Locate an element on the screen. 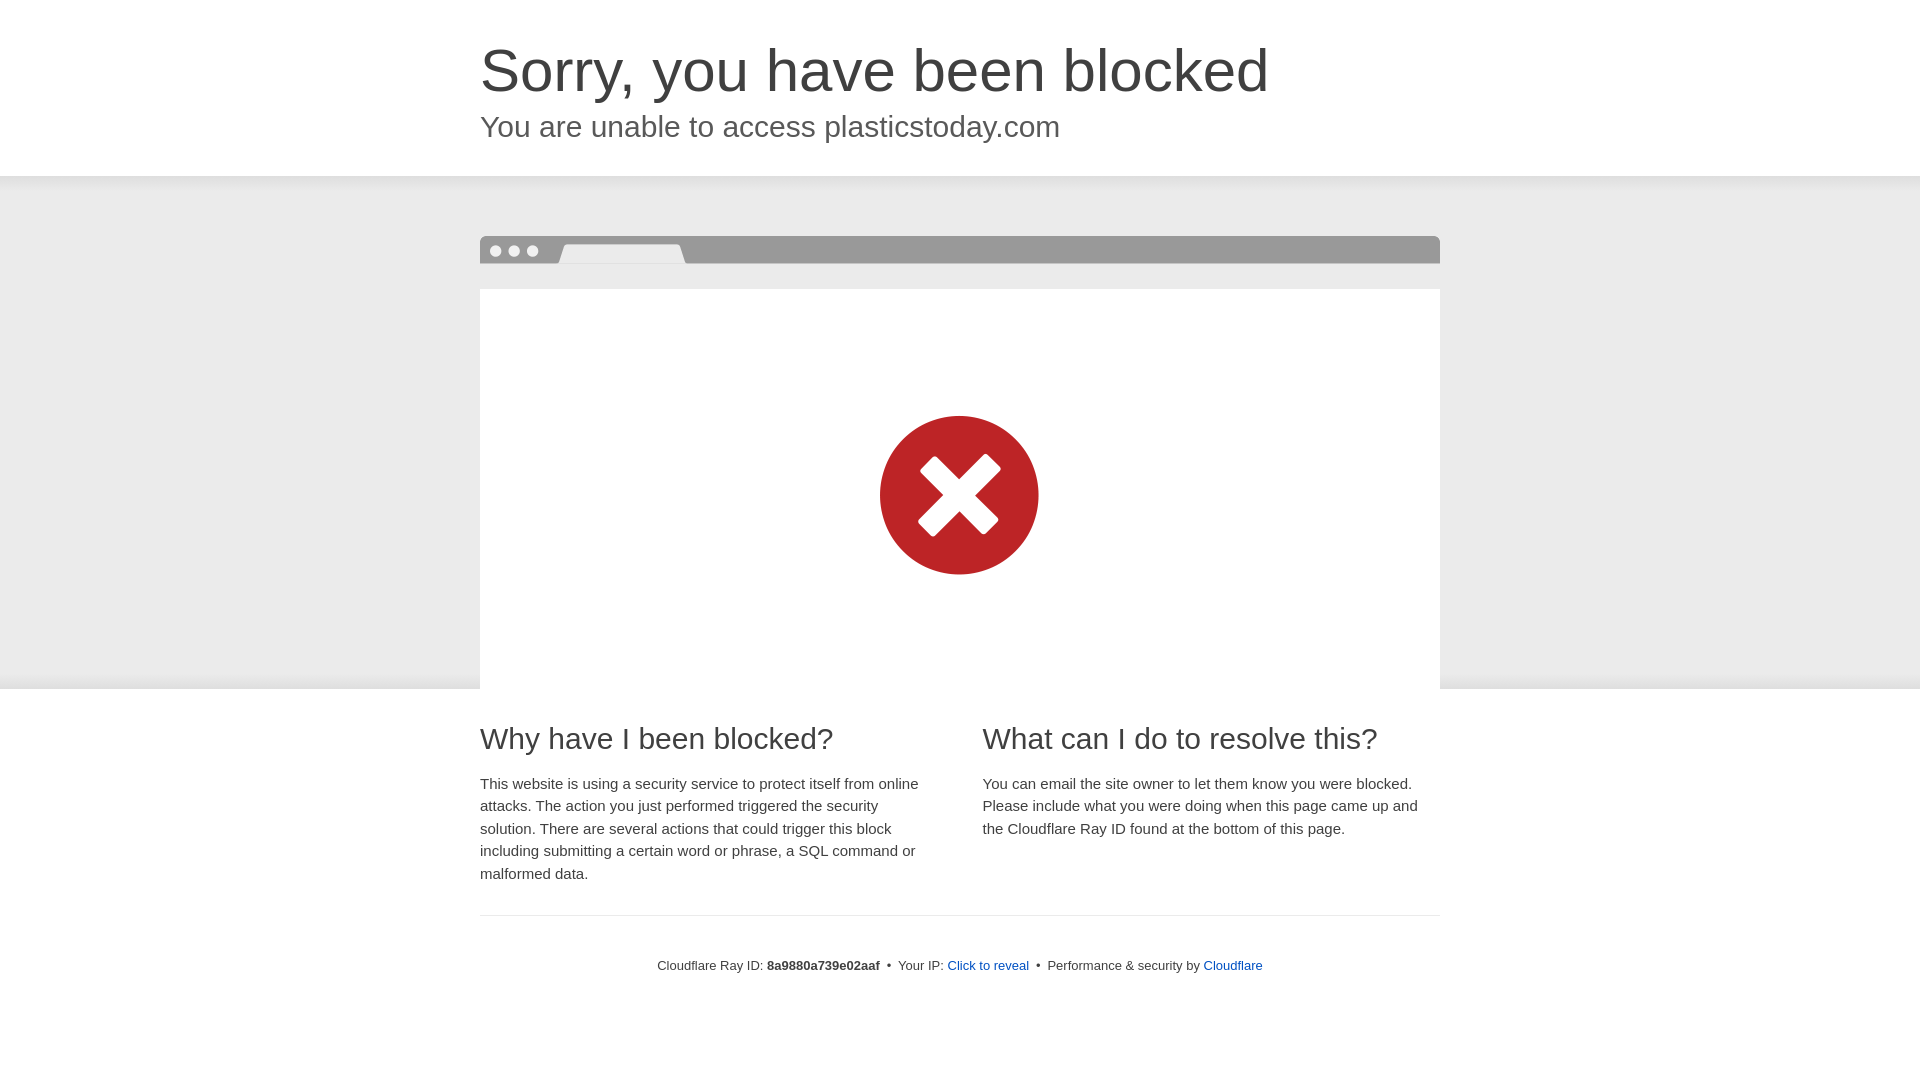 The width and height of the screenshot is (1920, 1080). Click to reveal is located at coordinates (988, 966).